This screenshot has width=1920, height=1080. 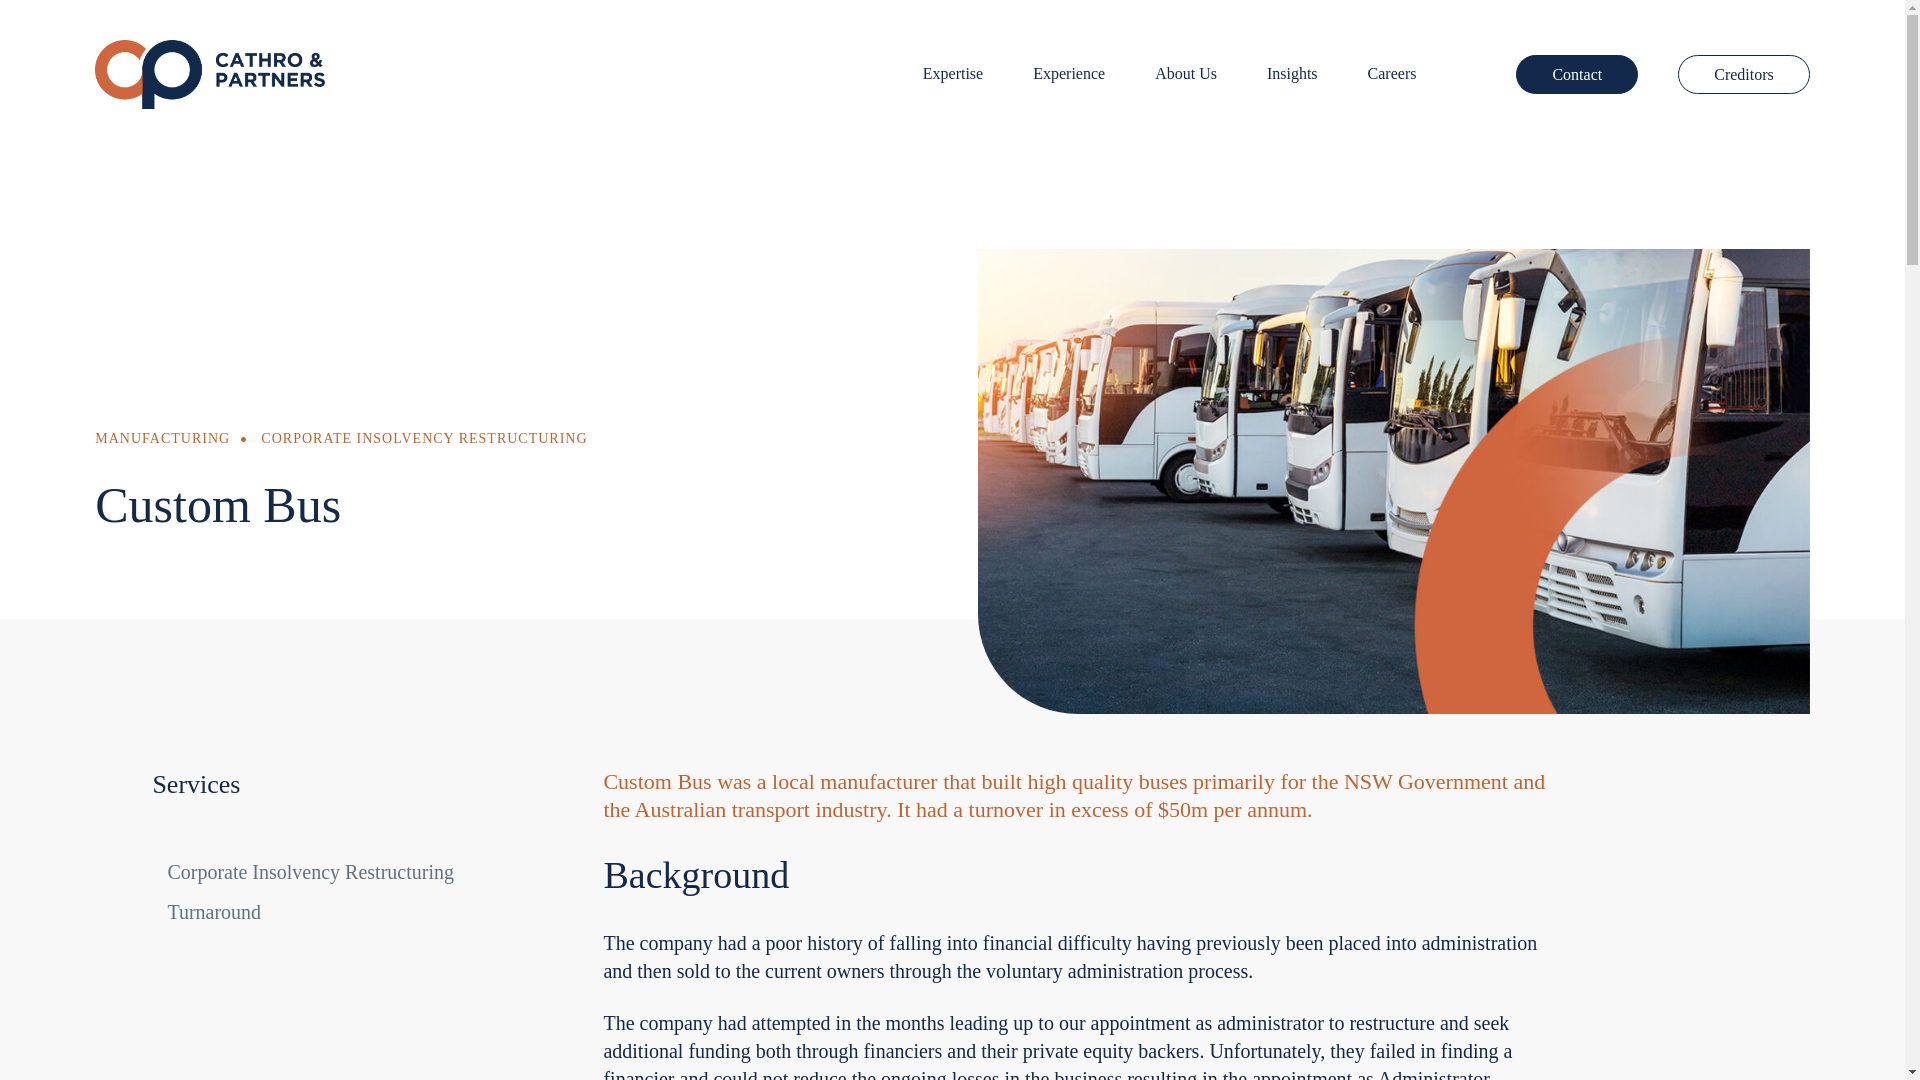 What do you see at coordinates (206, 912) in the screenshot?
I see `Turnaround` at bounding box center [206, 912].